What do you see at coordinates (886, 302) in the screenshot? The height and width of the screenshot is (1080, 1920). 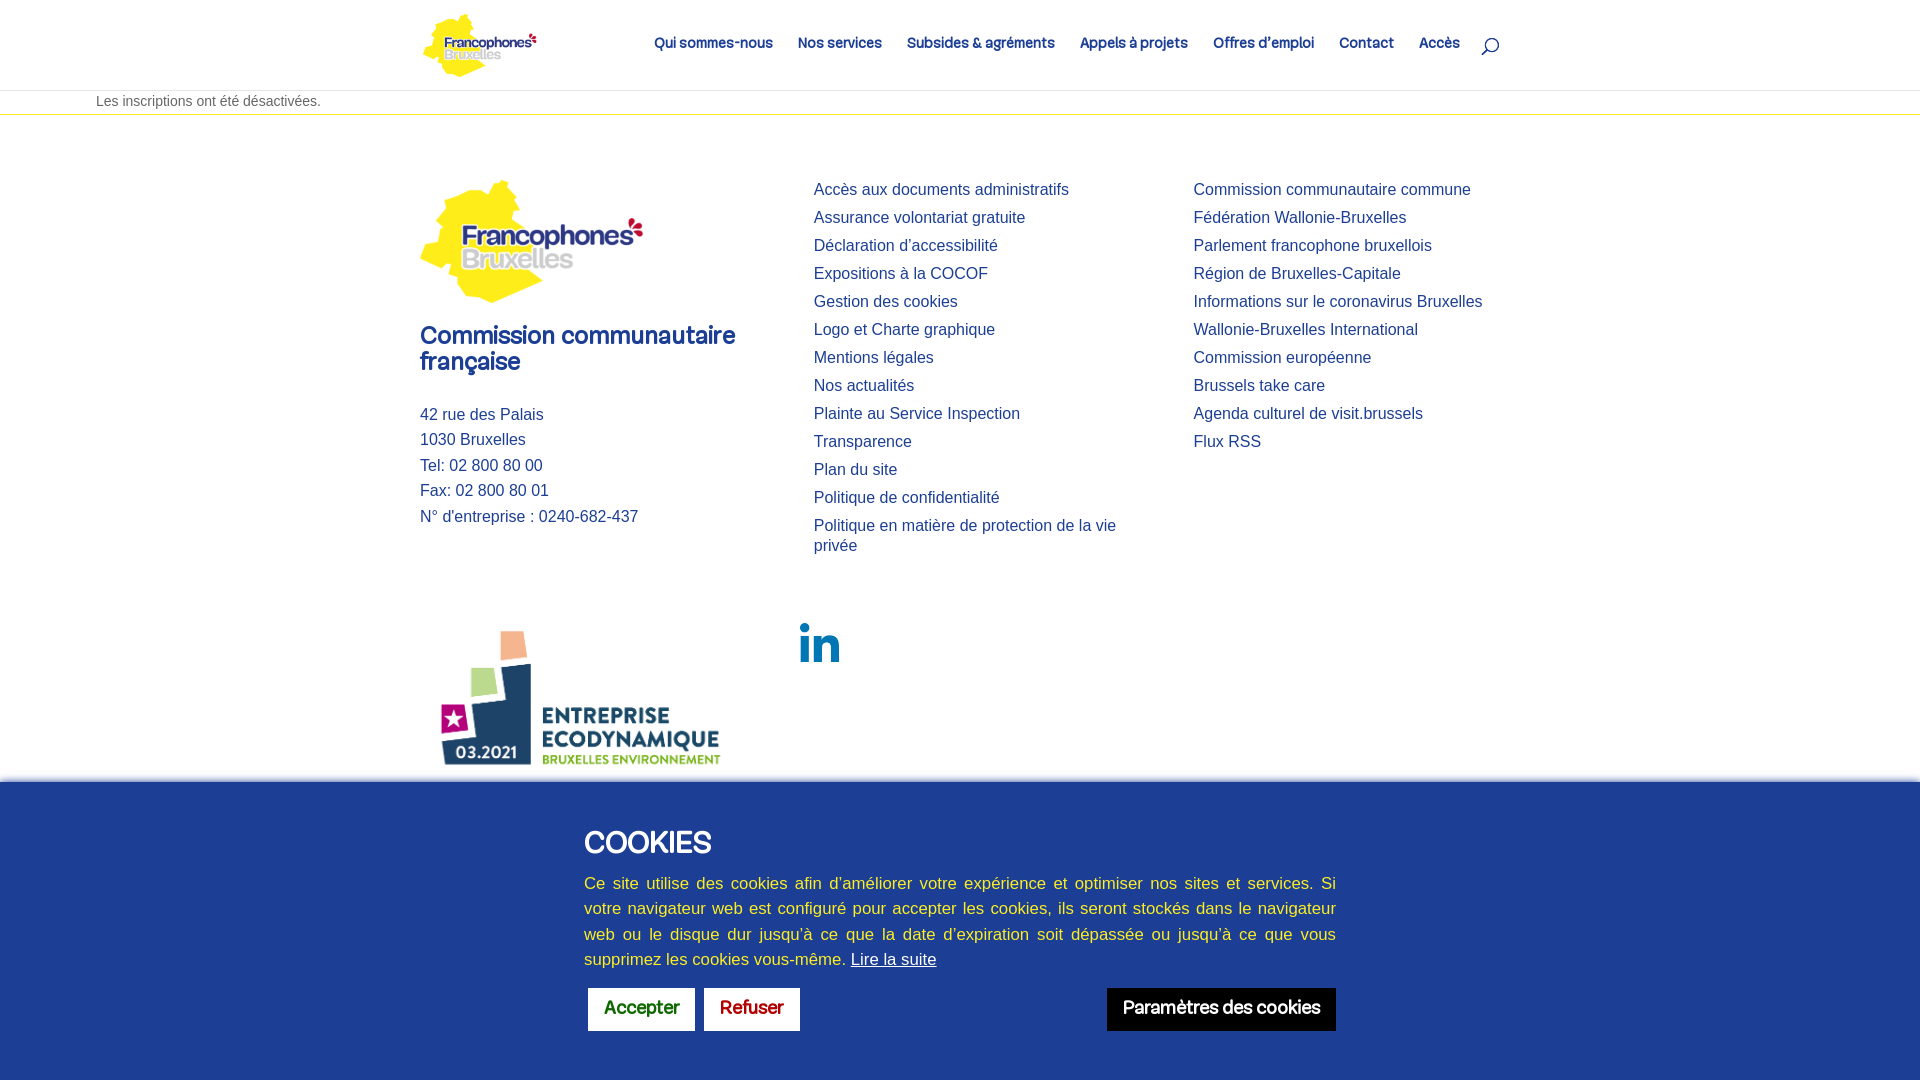 I see `Gestion des cookies` at bounding box center [886, 302].